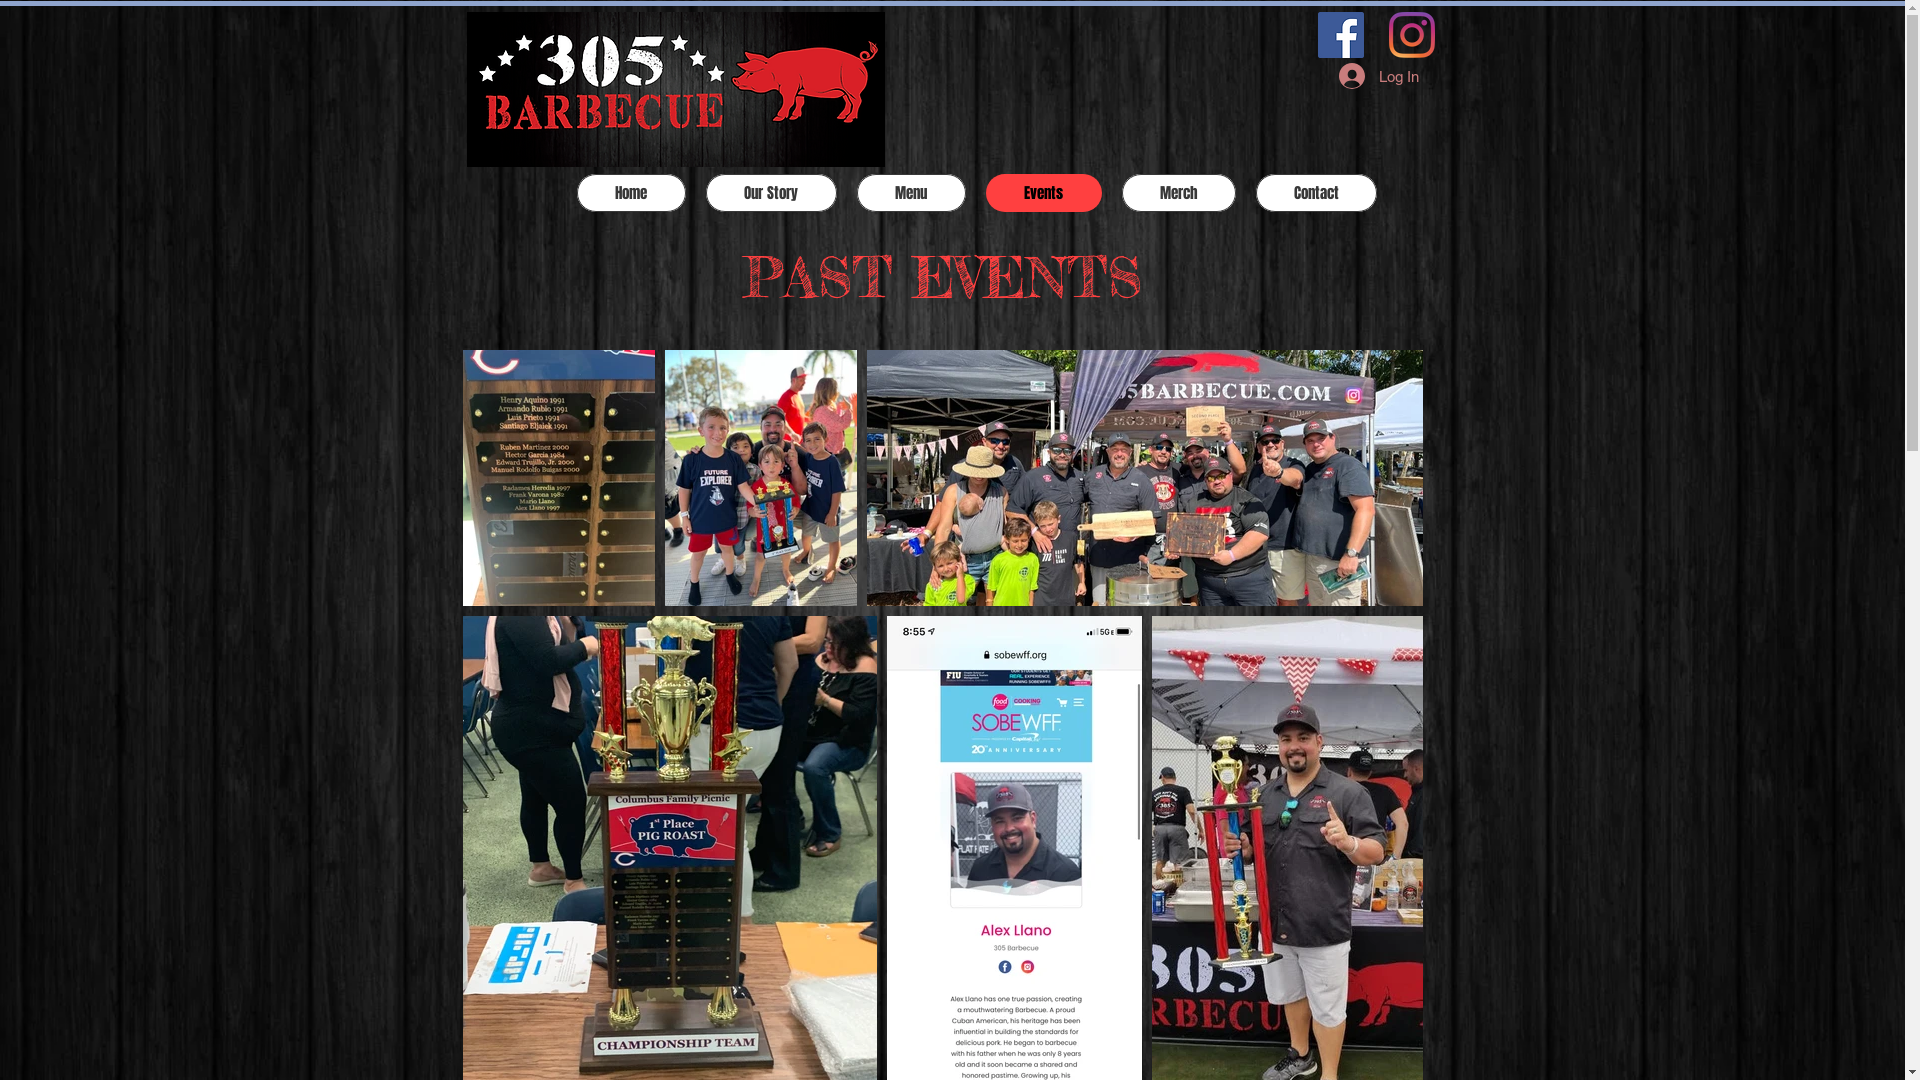  I want to click on Contact, so click(1316, 193).